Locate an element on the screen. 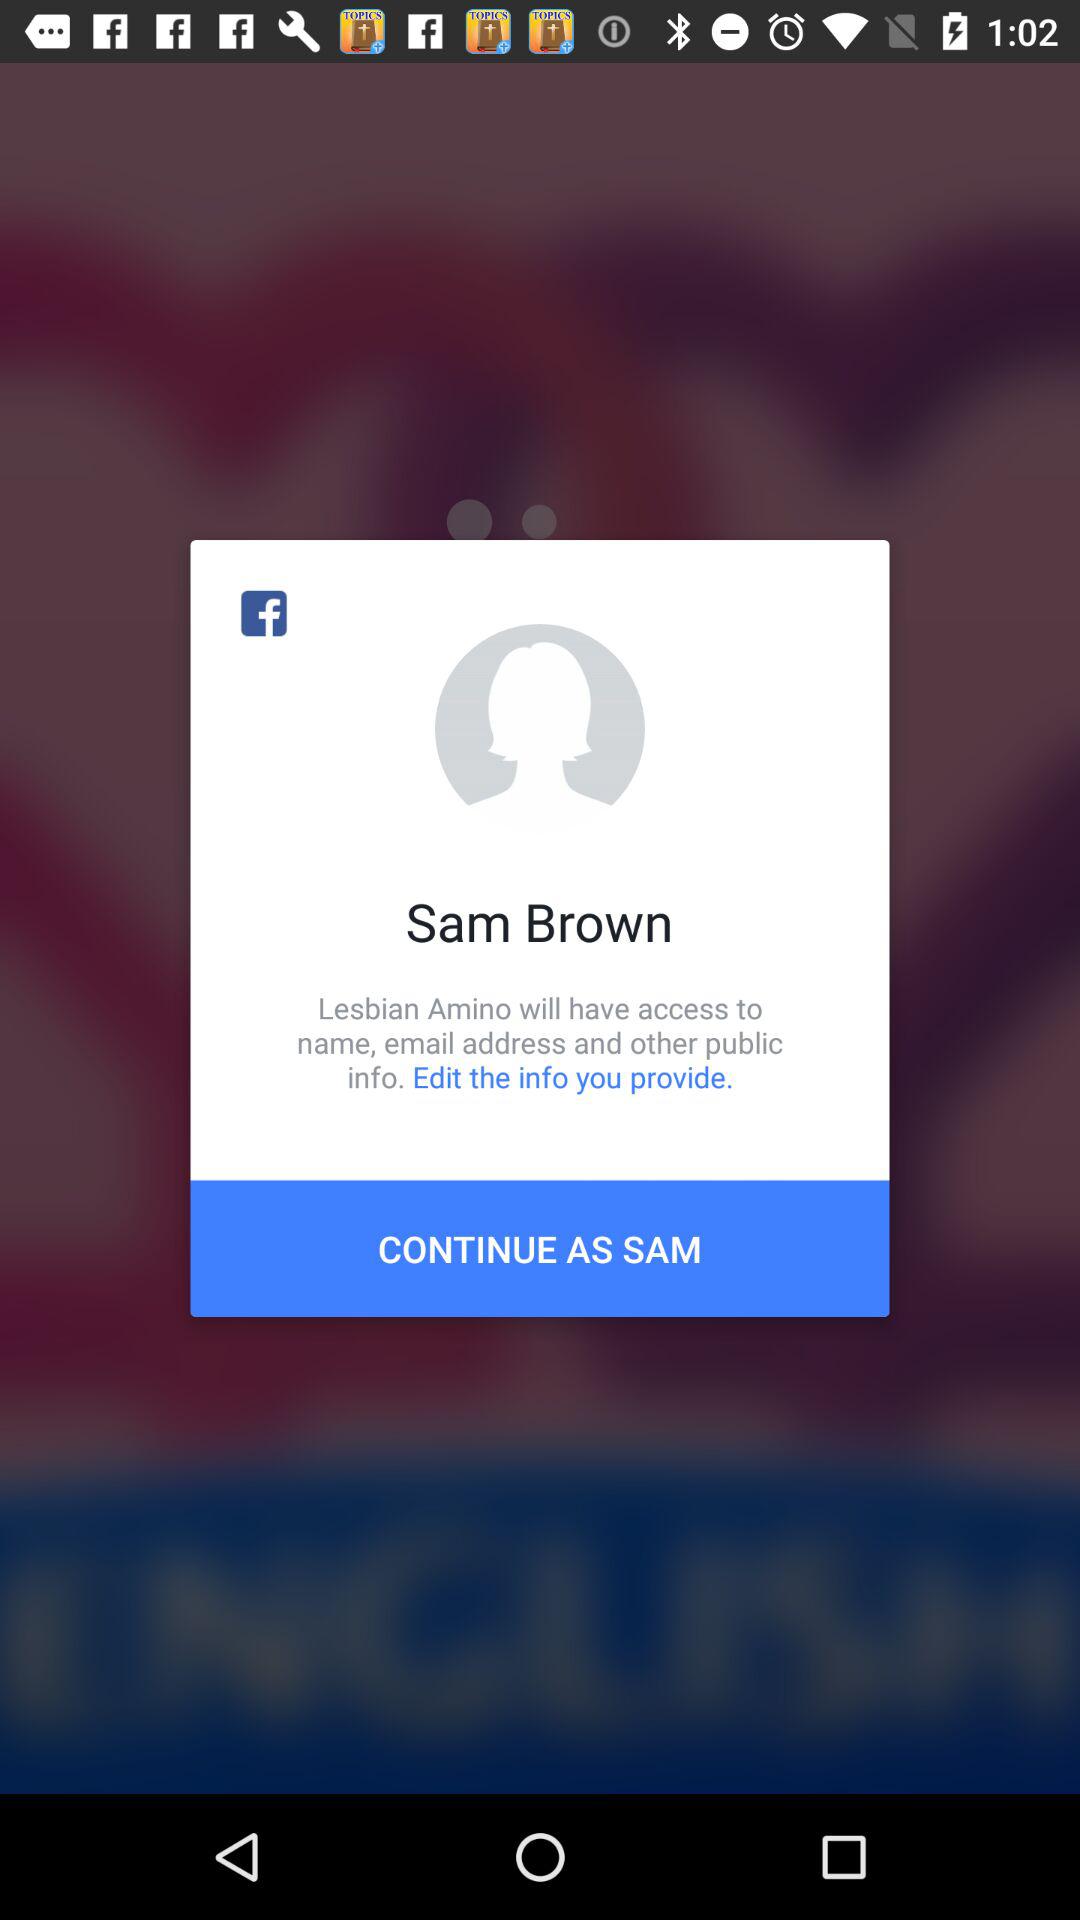 The height and width of the screenshot is (1920, 1080). open the icon below the lesbian amino will icon is located at coordinates (540, 1248).